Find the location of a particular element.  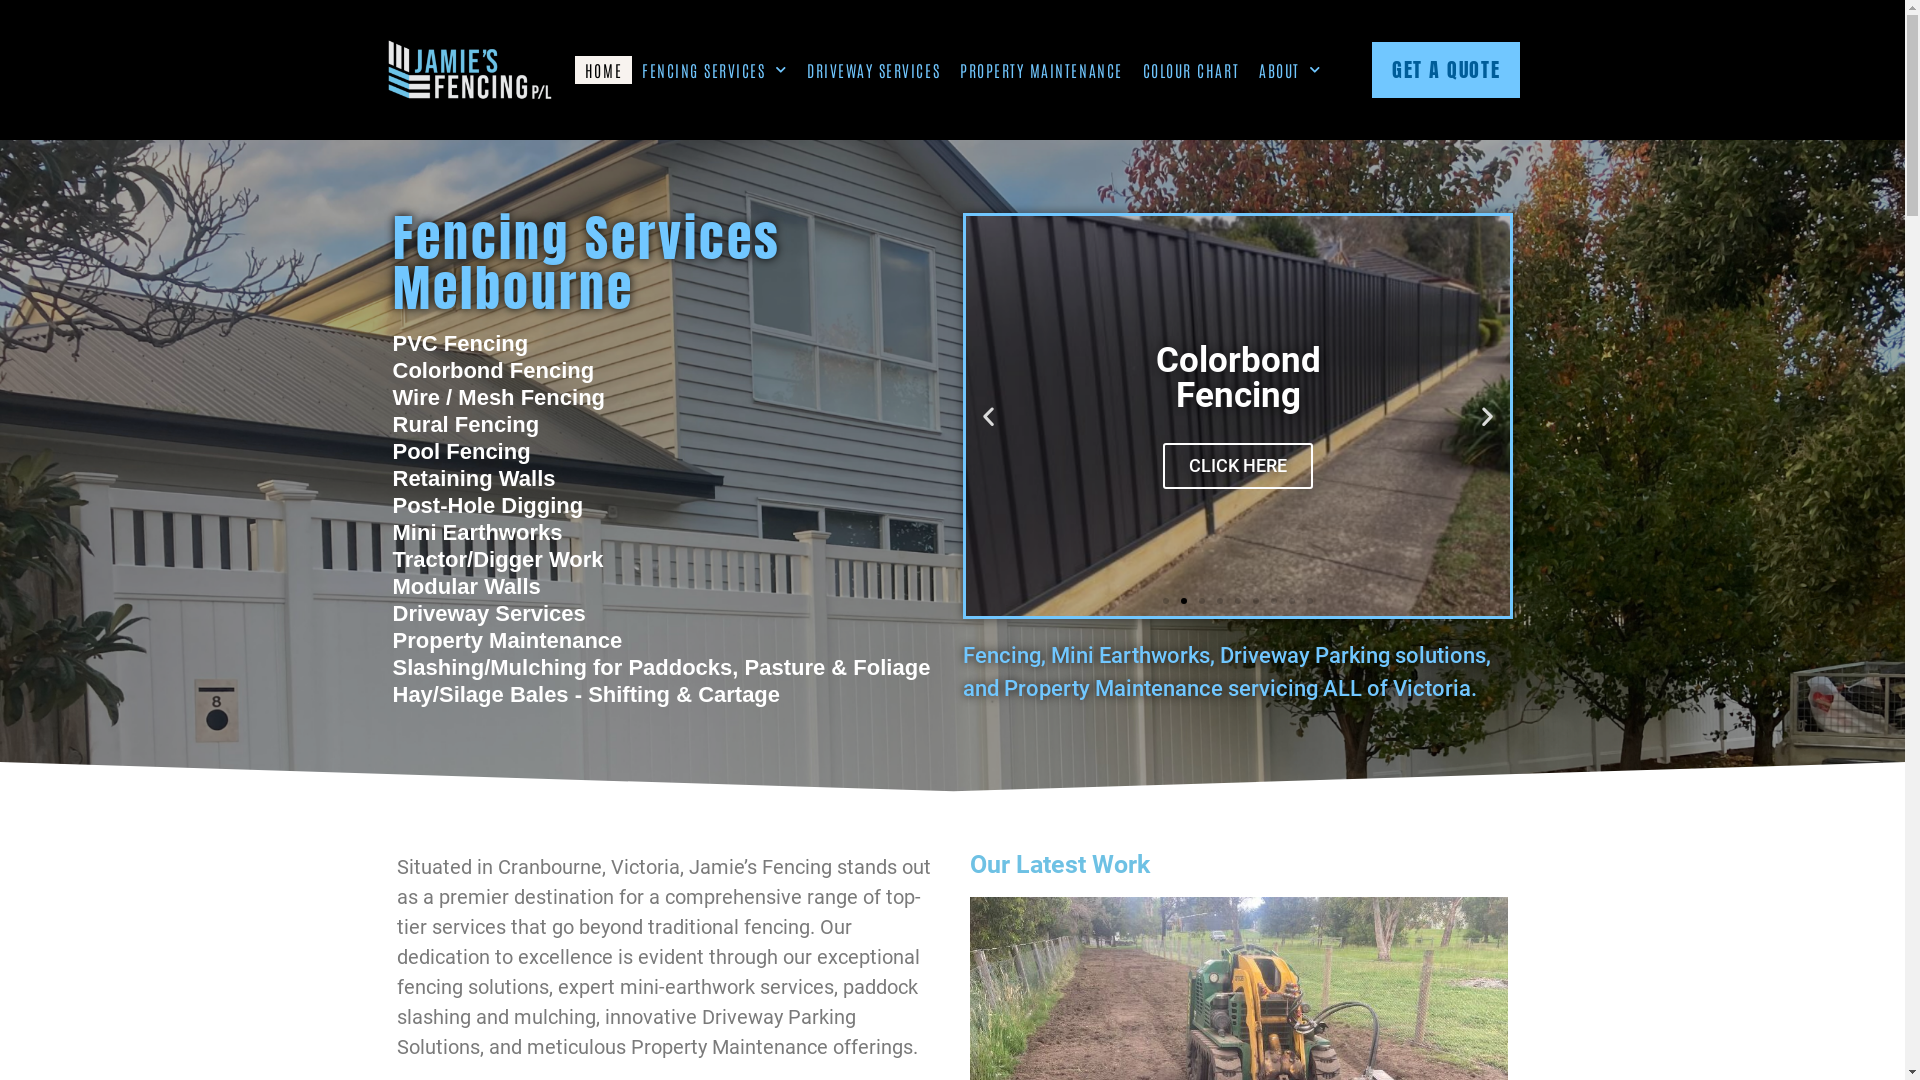

Rural Fencing is located at coordinates (466, 424).